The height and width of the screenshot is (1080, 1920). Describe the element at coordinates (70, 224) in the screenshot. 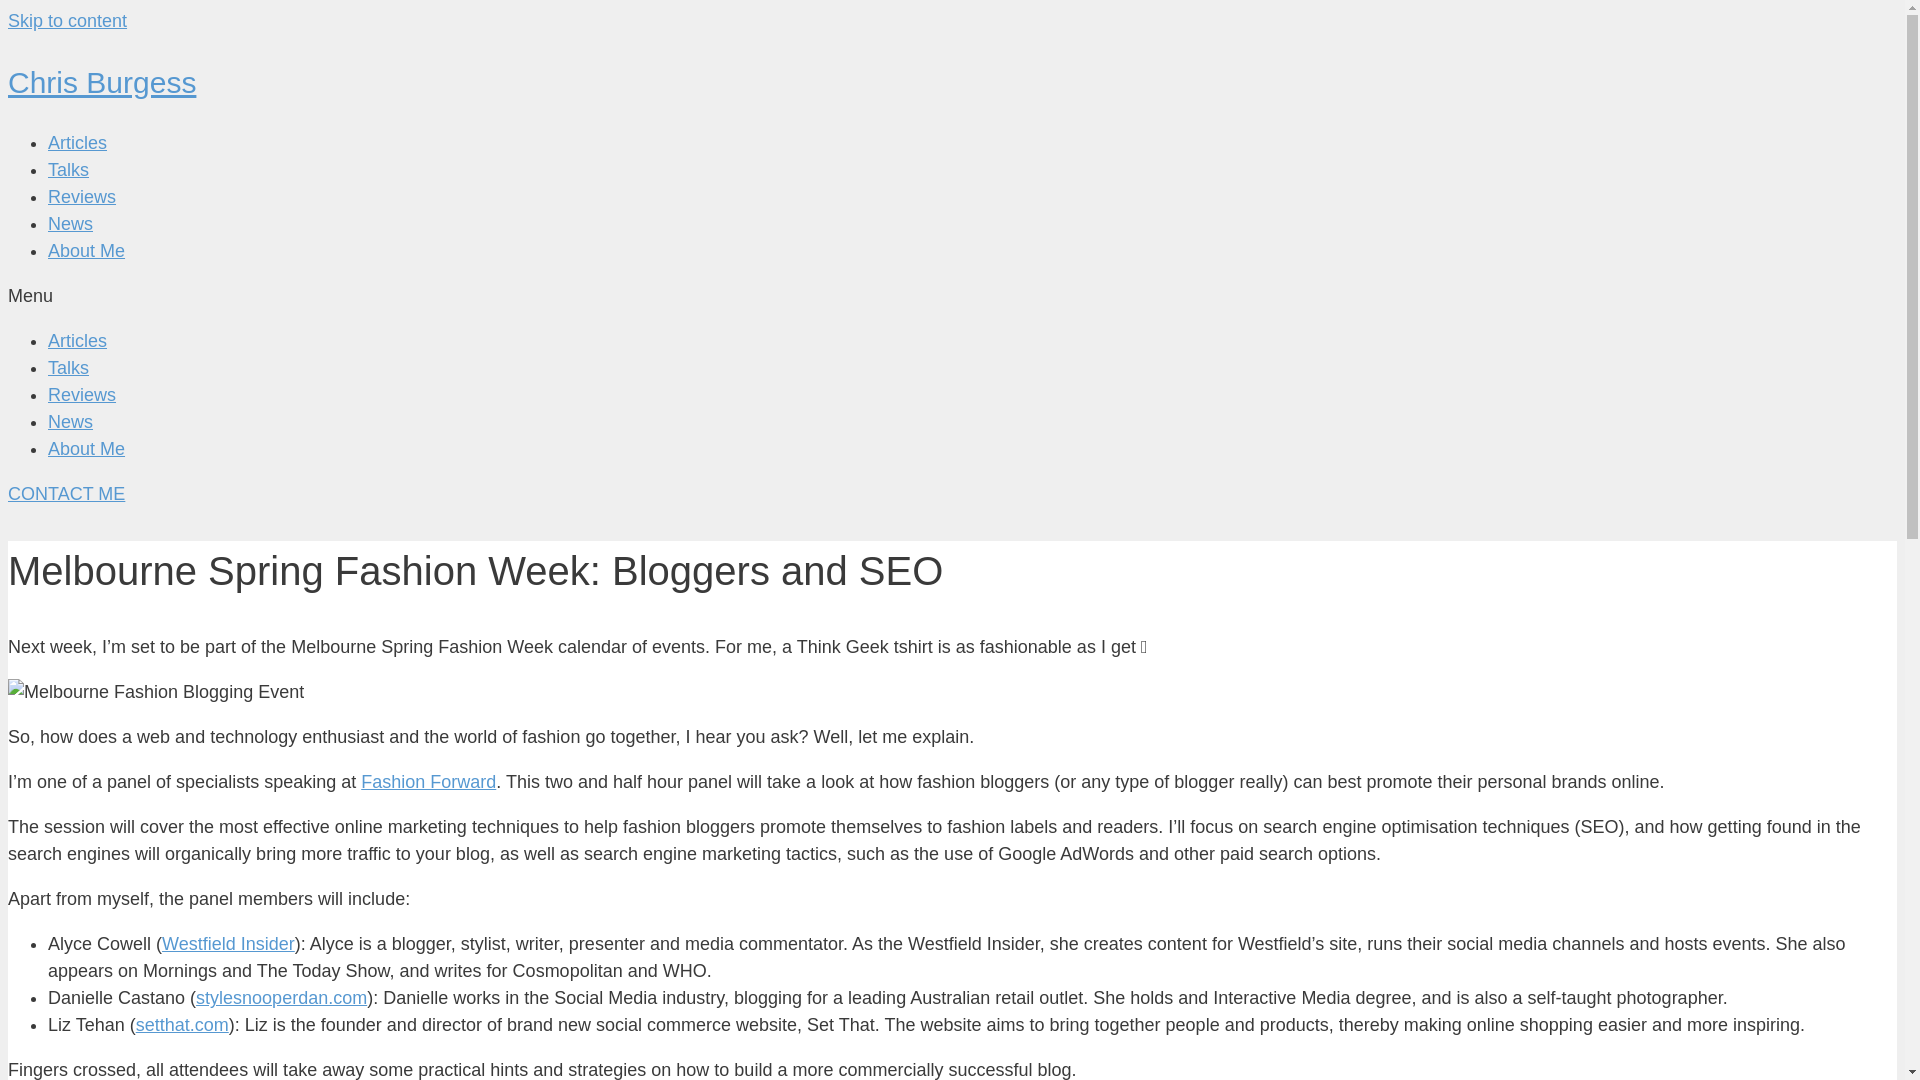

I see `News` at that location.